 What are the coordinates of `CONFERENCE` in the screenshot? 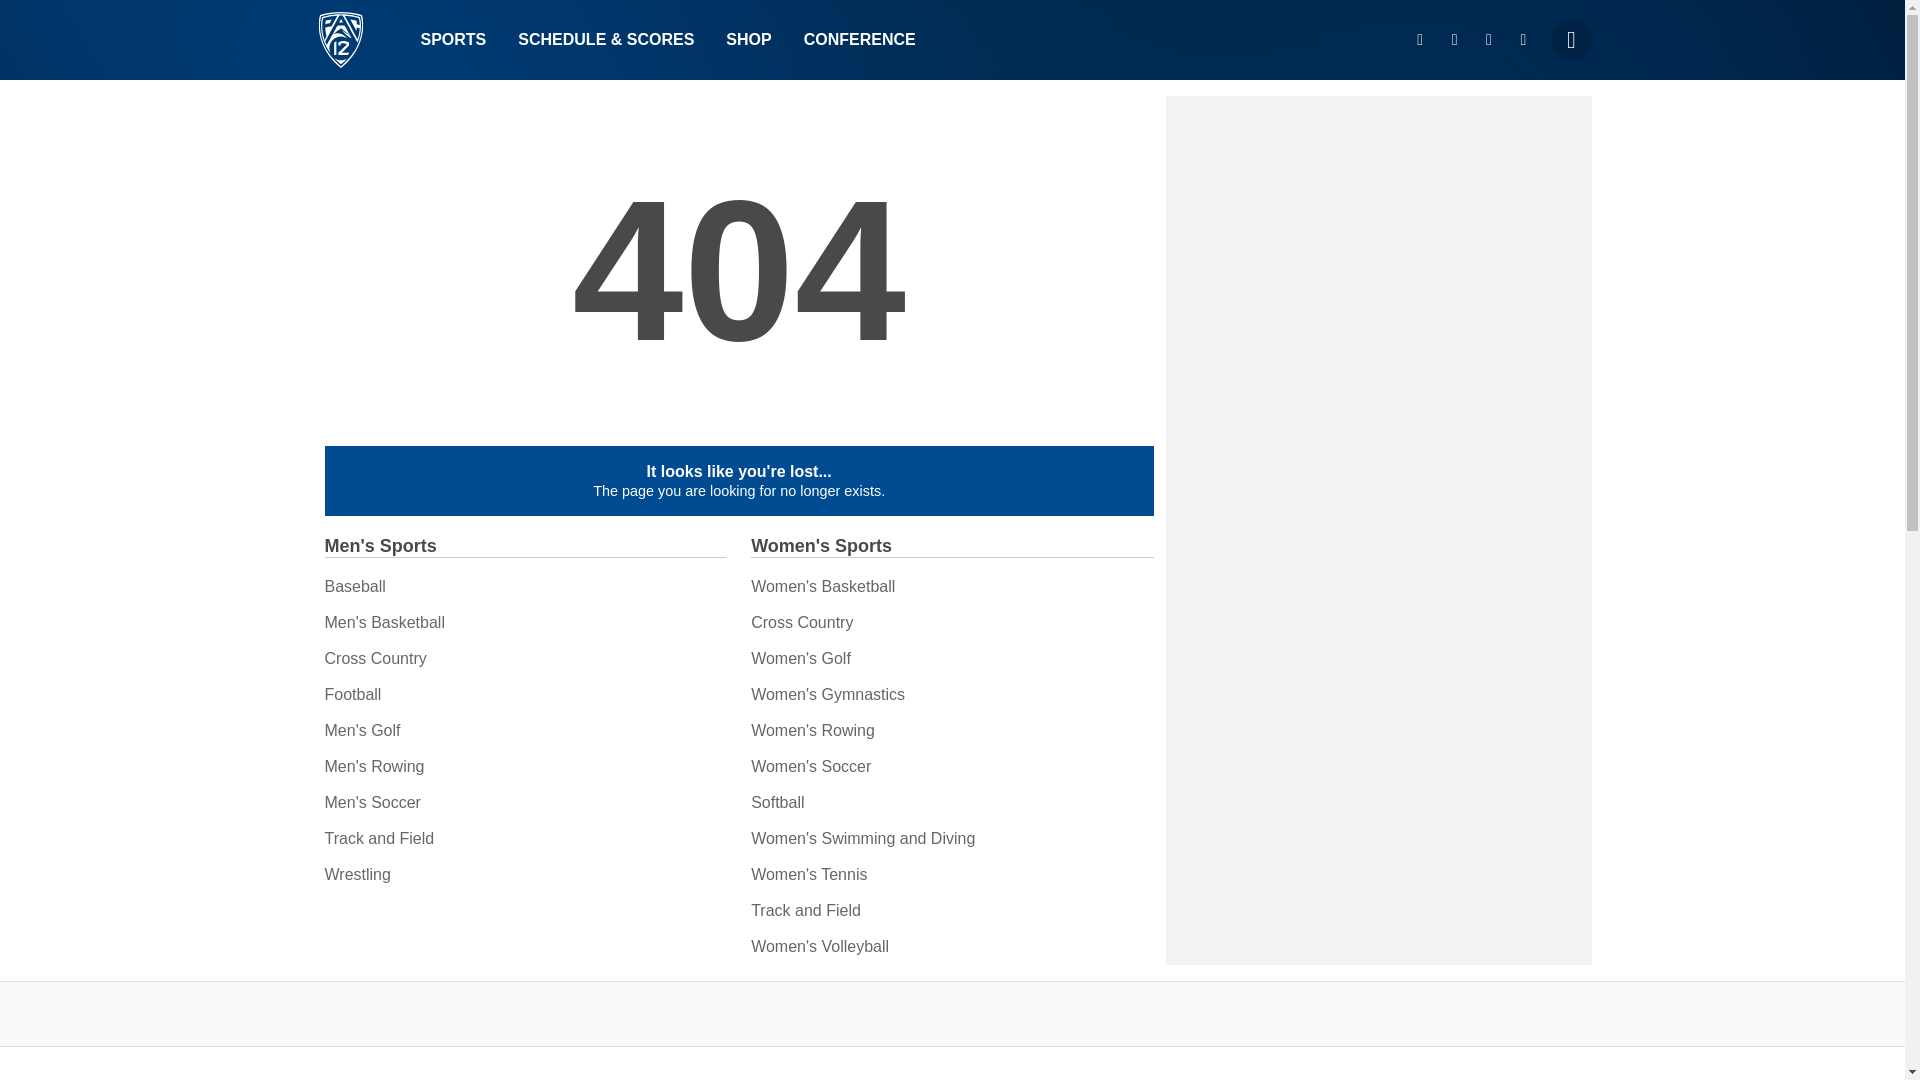 It's located at (859, 40).